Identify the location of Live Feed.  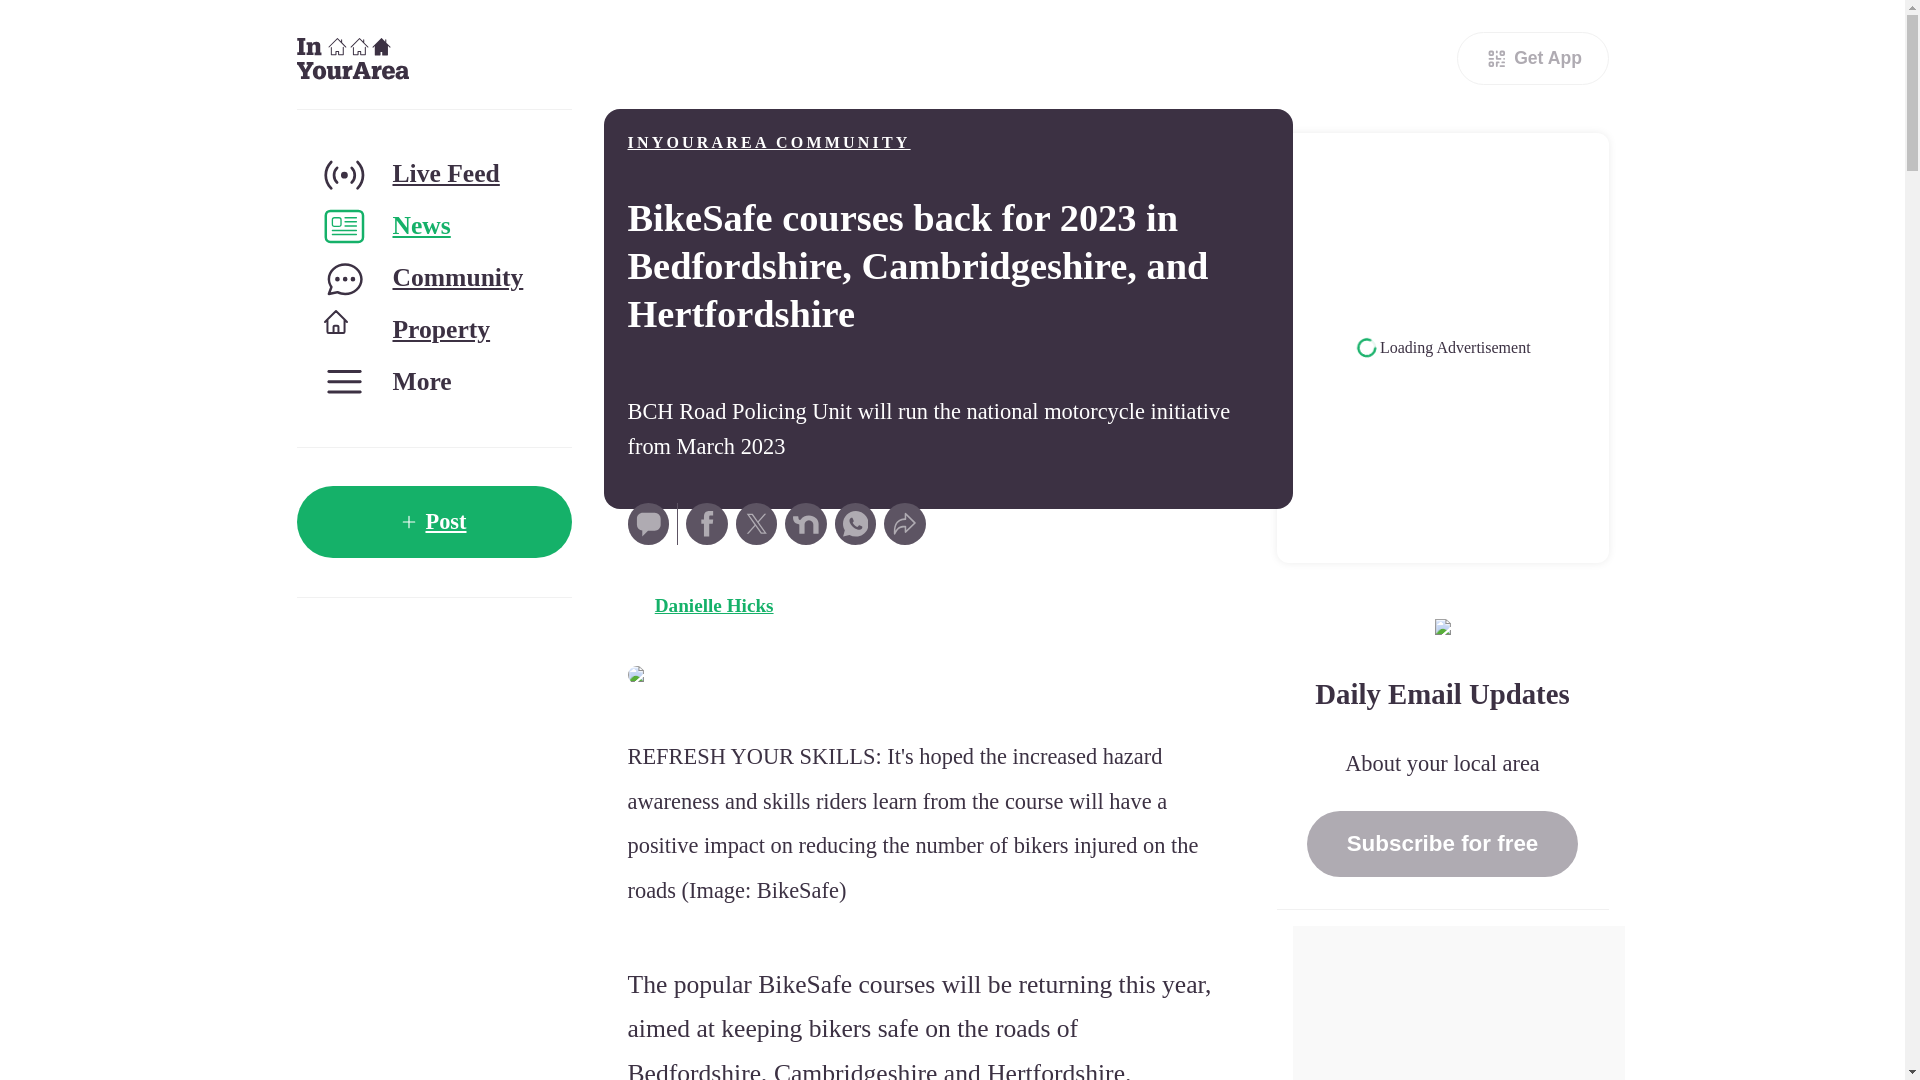
(432, 174).